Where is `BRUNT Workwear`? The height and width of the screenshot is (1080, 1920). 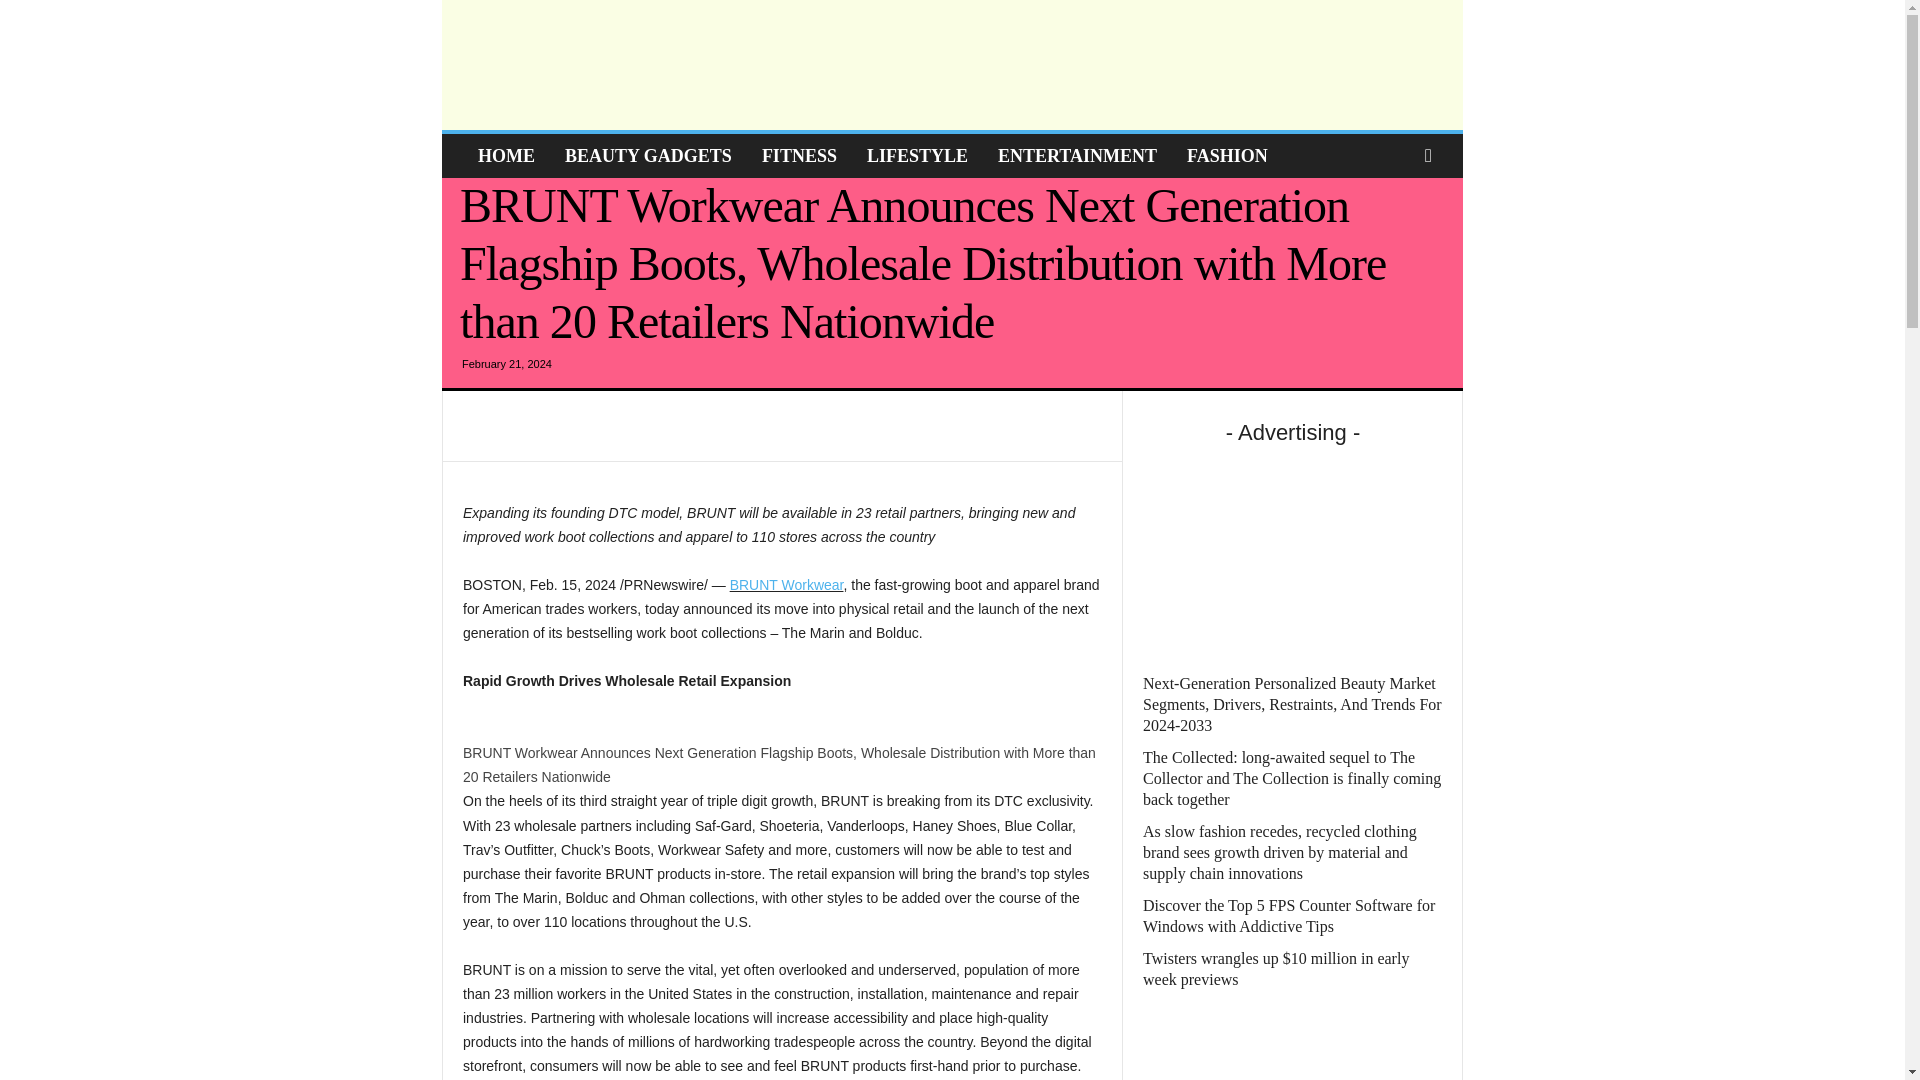 BRUNT Workwear is located at coordinates (786, 584).